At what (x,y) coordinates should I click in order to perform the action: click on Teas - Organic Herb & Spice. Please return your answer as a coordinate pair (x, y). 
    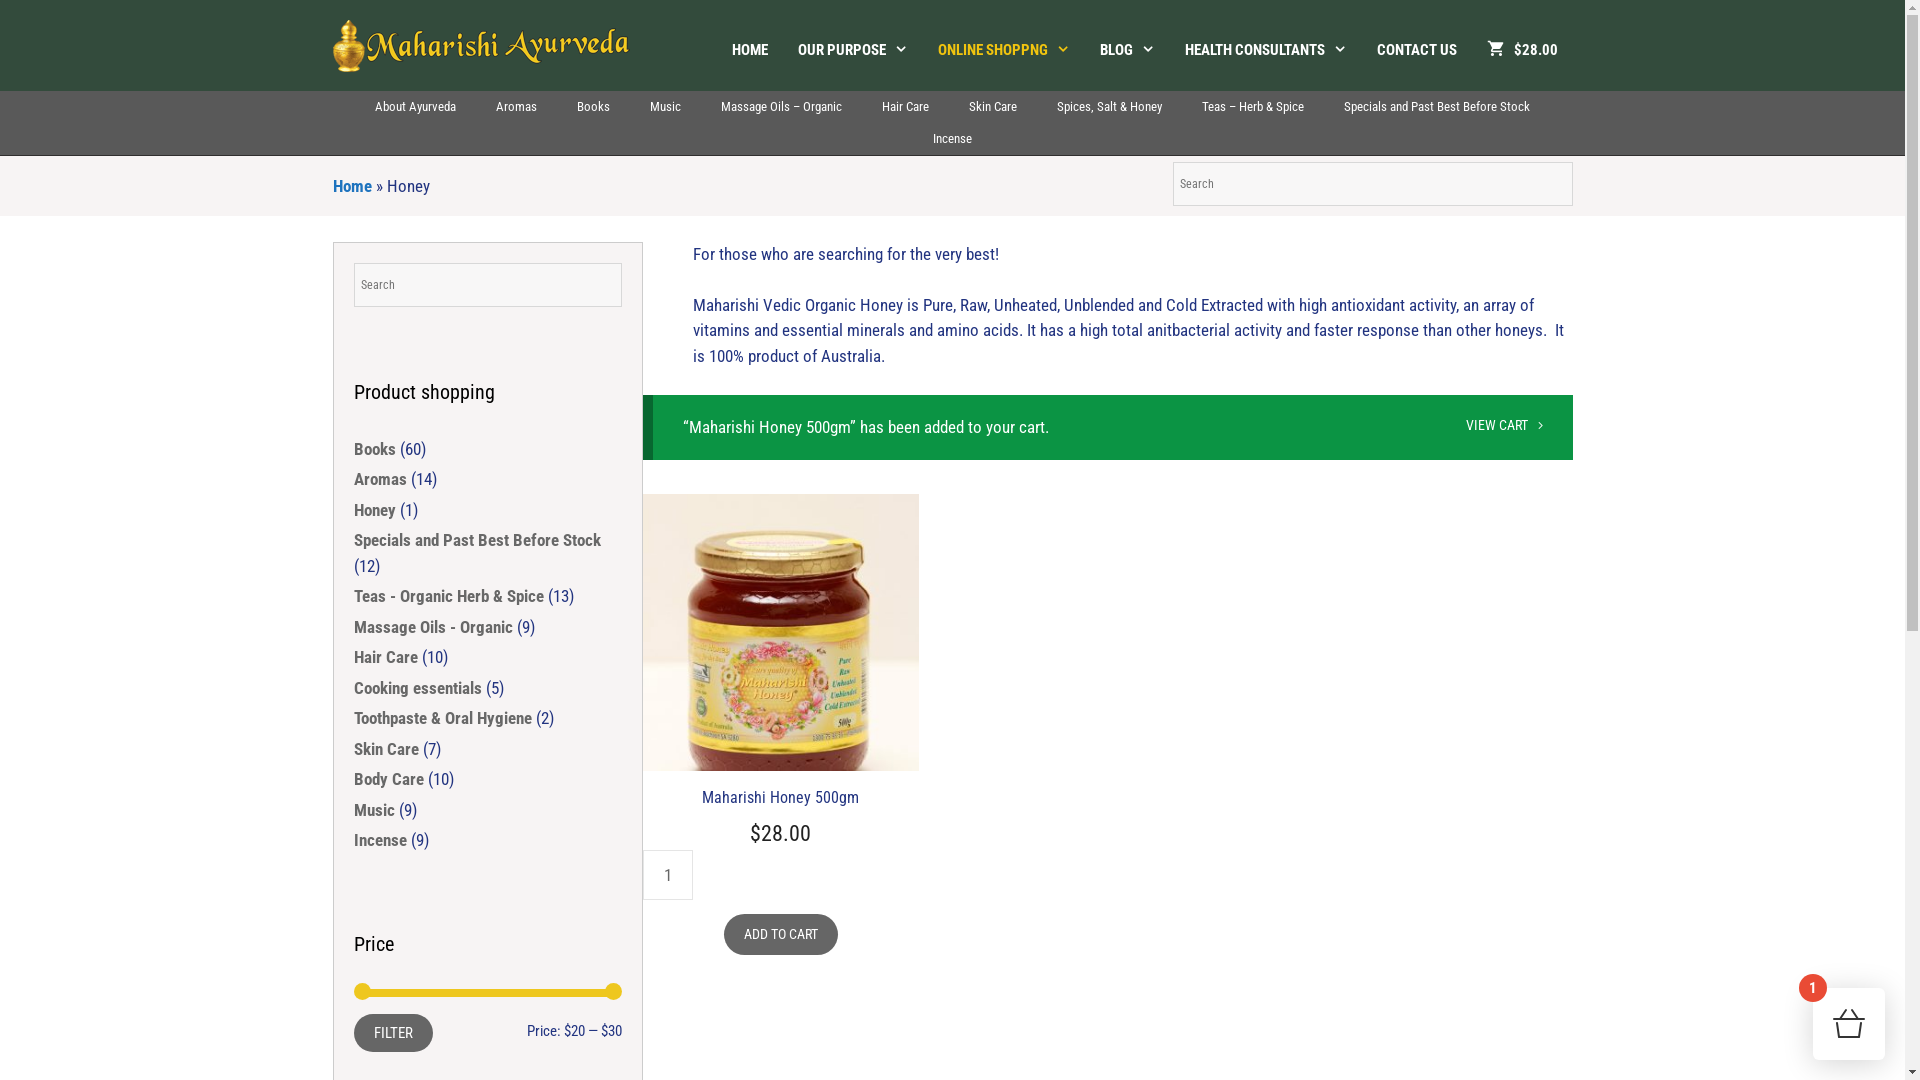
    Looking at the image, I should click on (449, 596).